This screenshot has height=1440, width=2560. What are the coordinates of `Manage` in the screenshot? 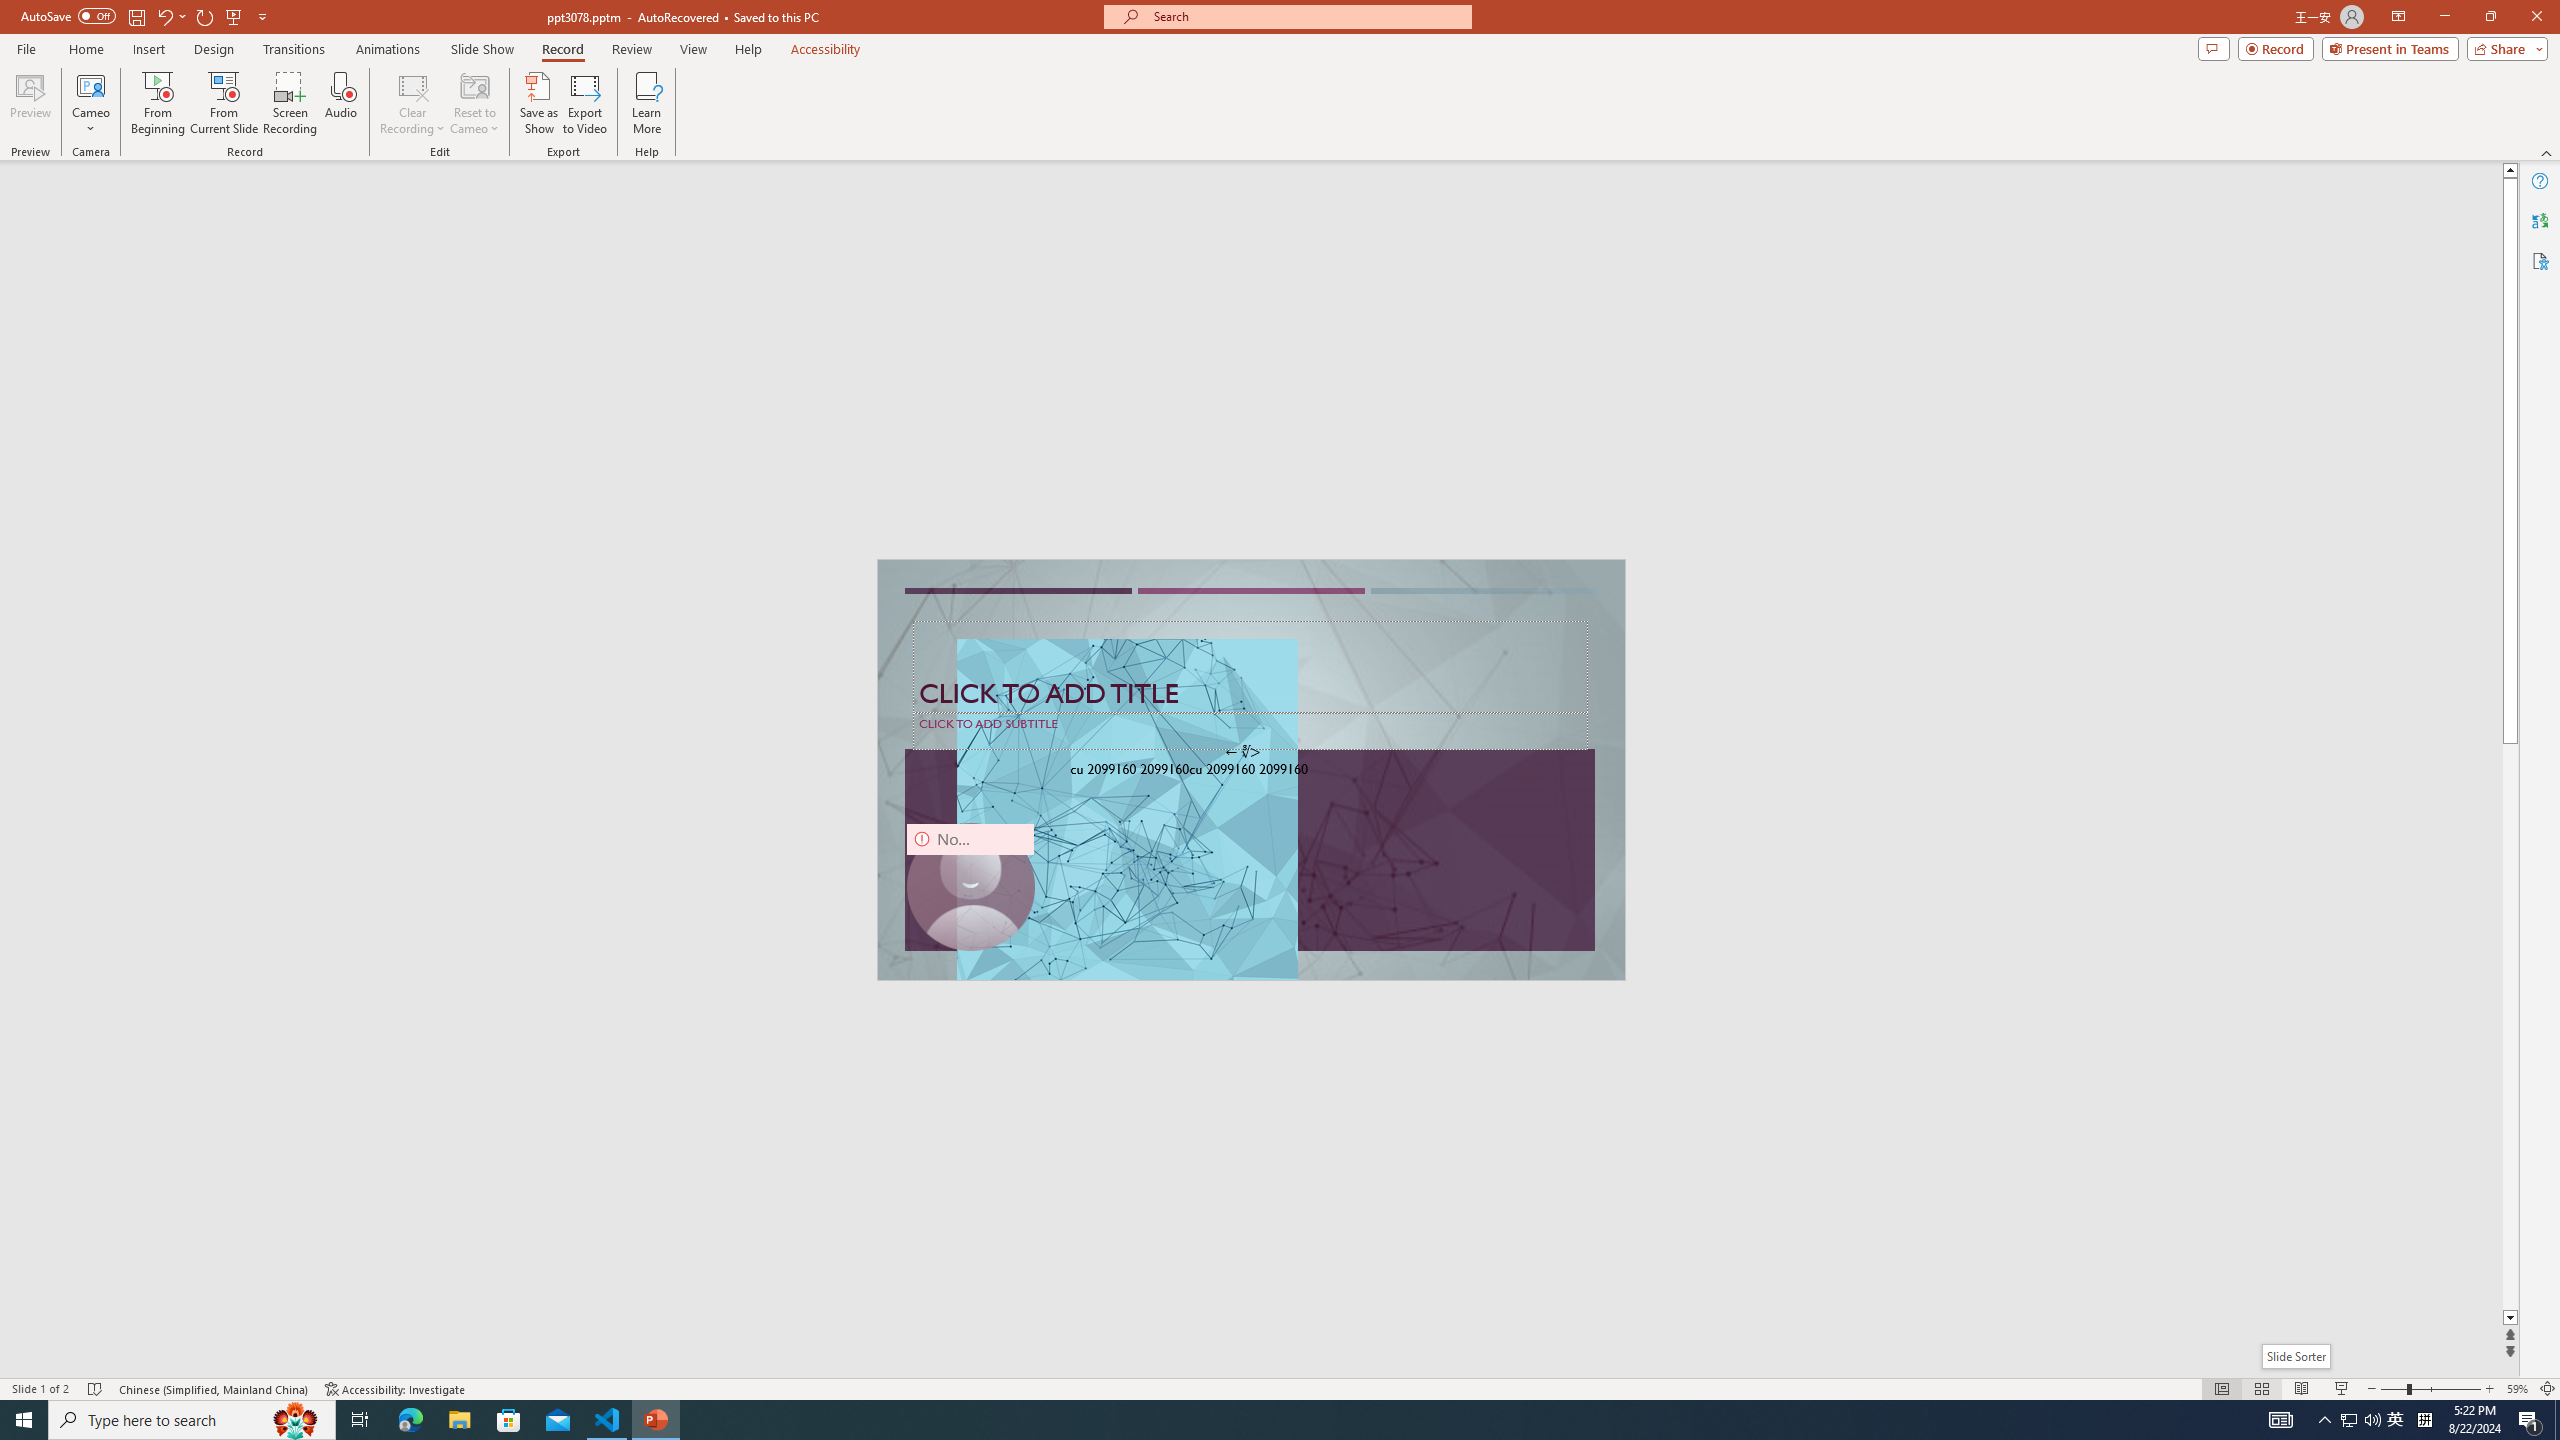 It's located at (136, 1291).